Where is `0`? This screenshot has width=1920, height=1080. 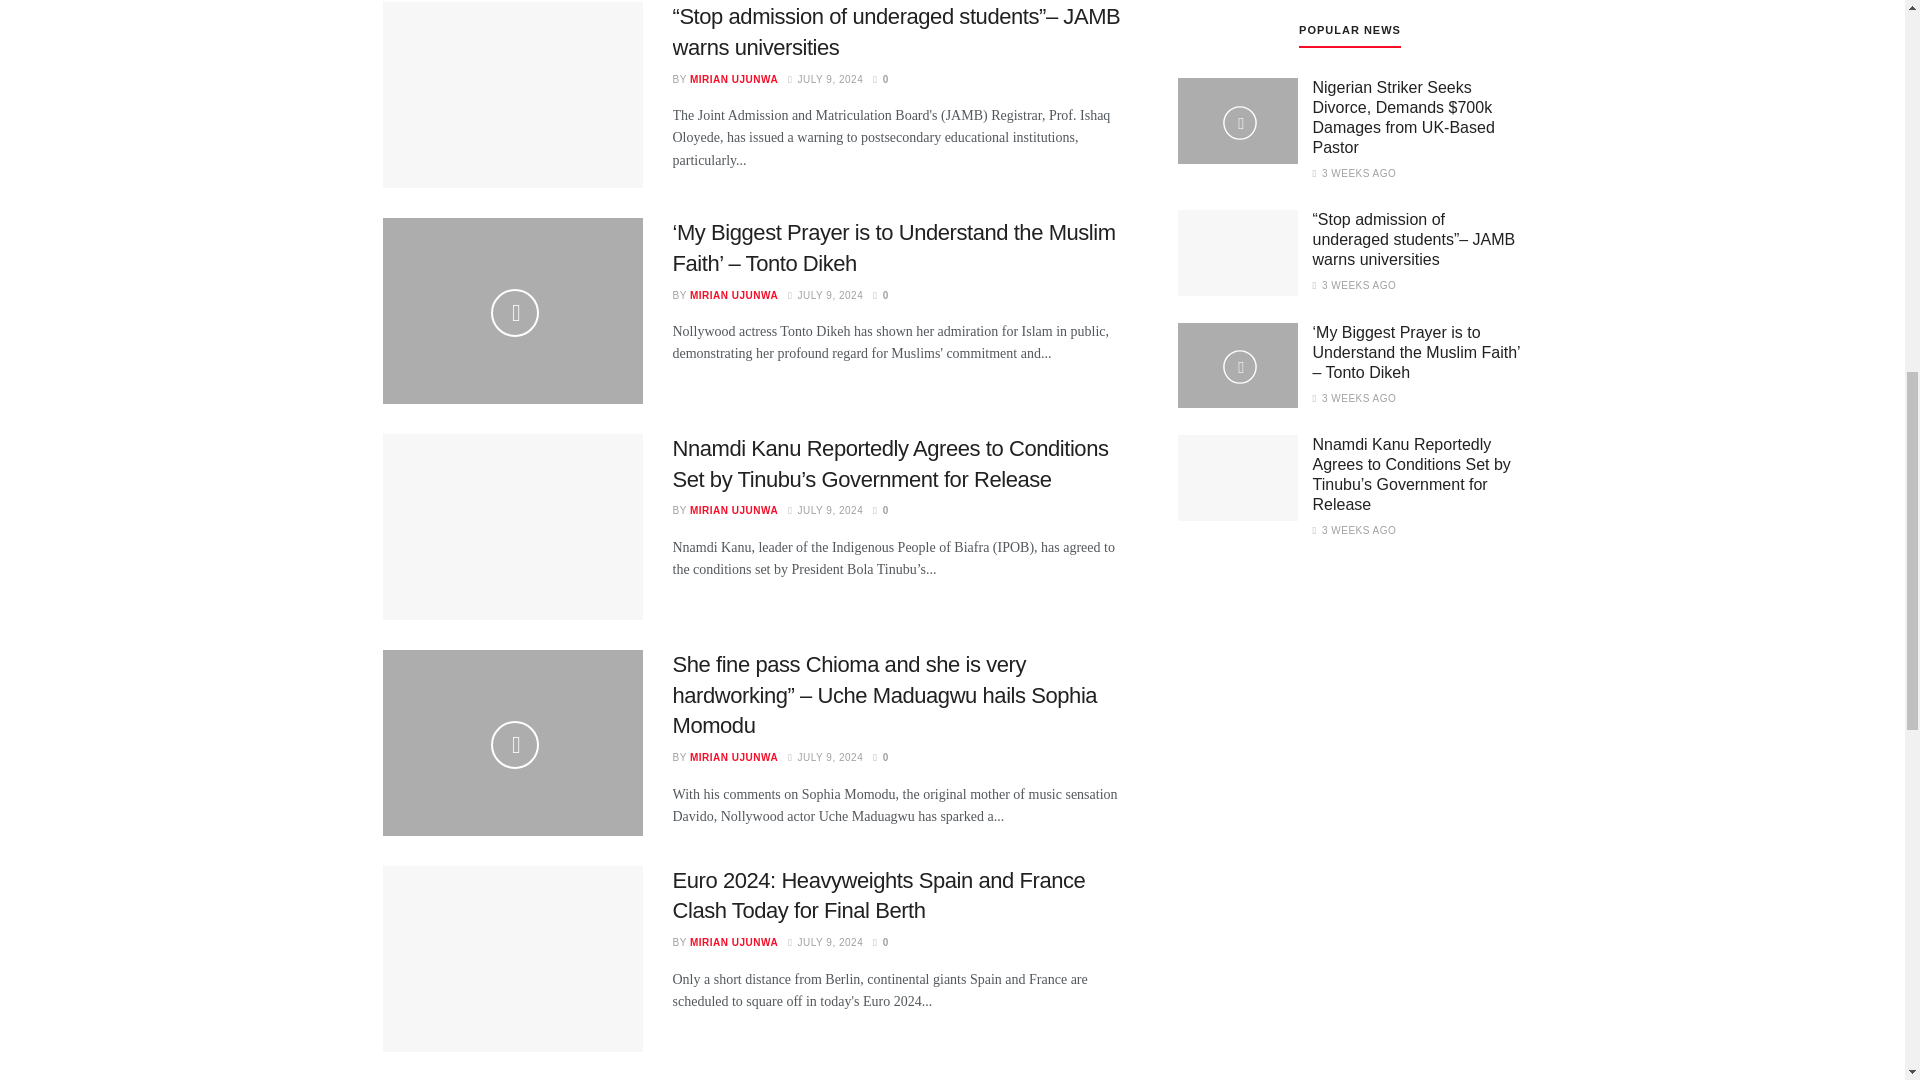
0 is located at coordinates (880, 510).